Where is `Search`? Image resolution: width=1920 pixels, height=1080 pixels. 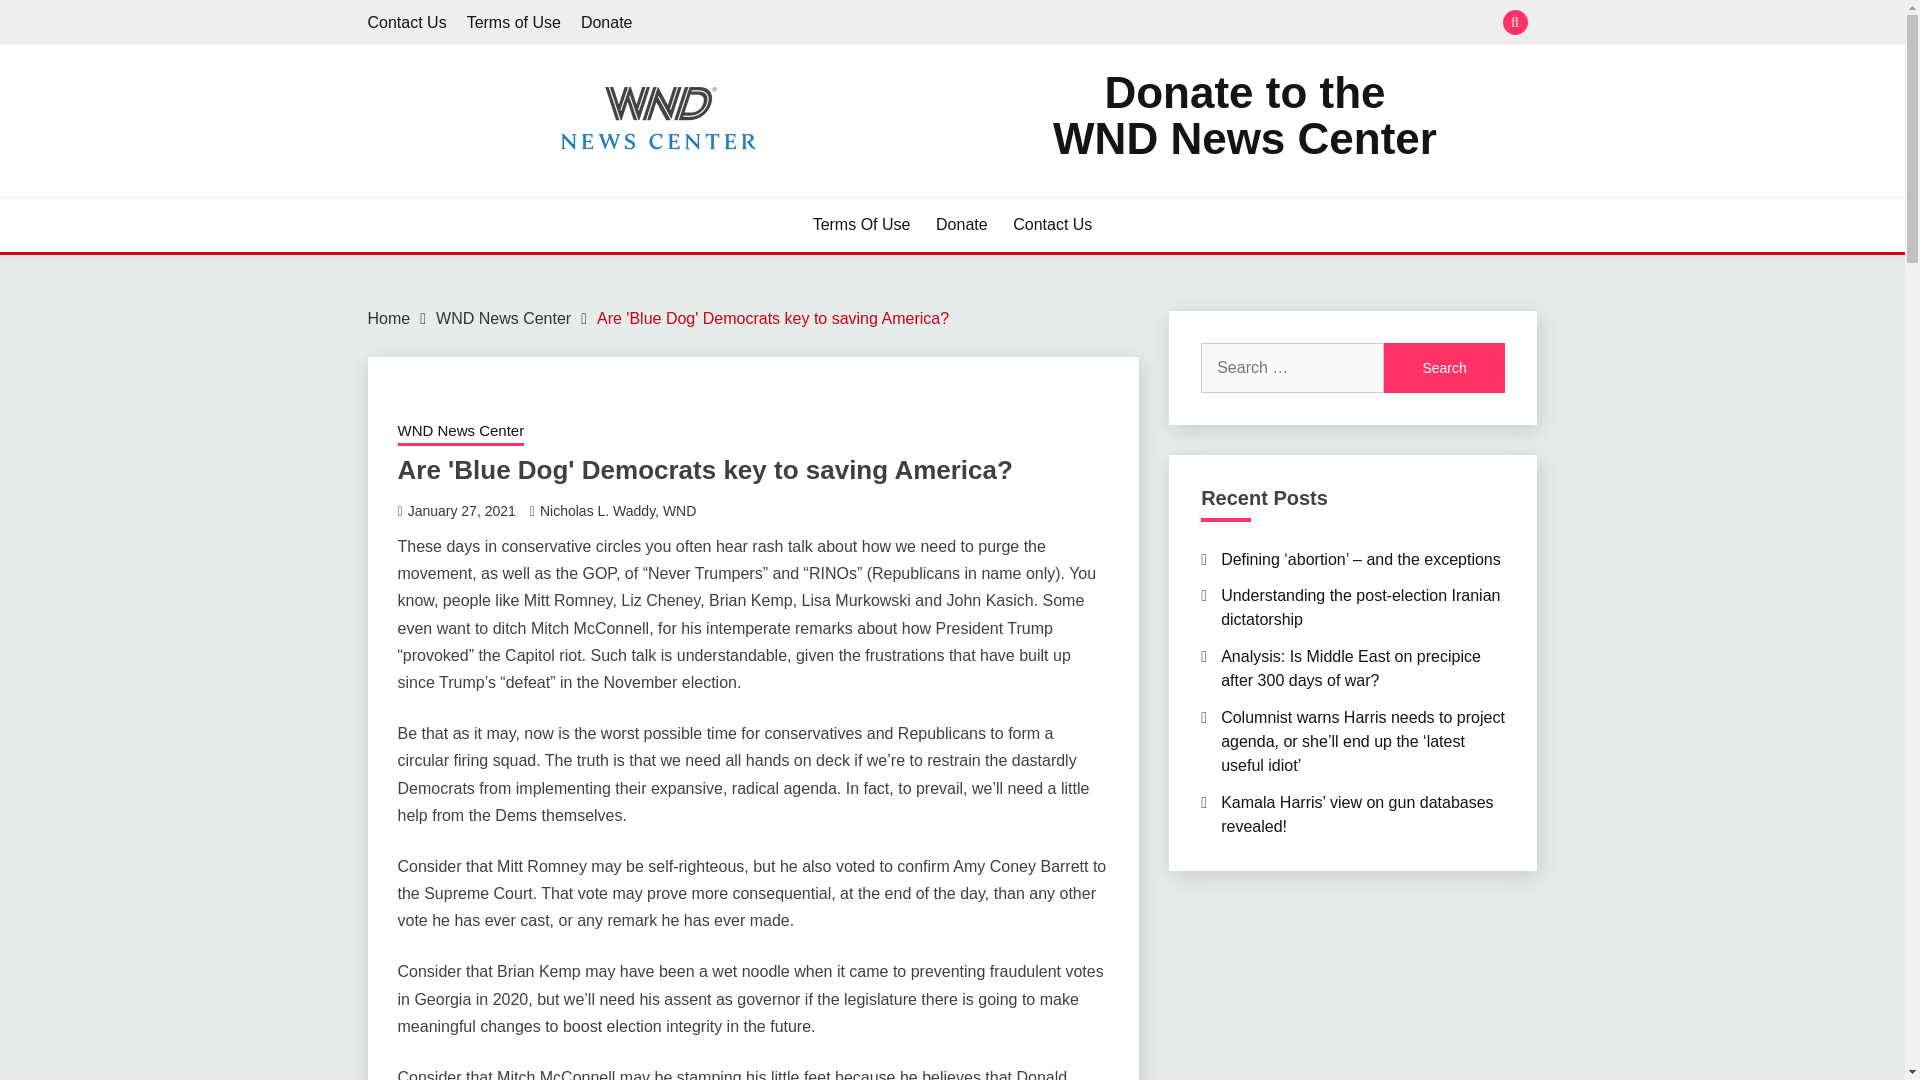
Search is located at coordinates (1444, 368).